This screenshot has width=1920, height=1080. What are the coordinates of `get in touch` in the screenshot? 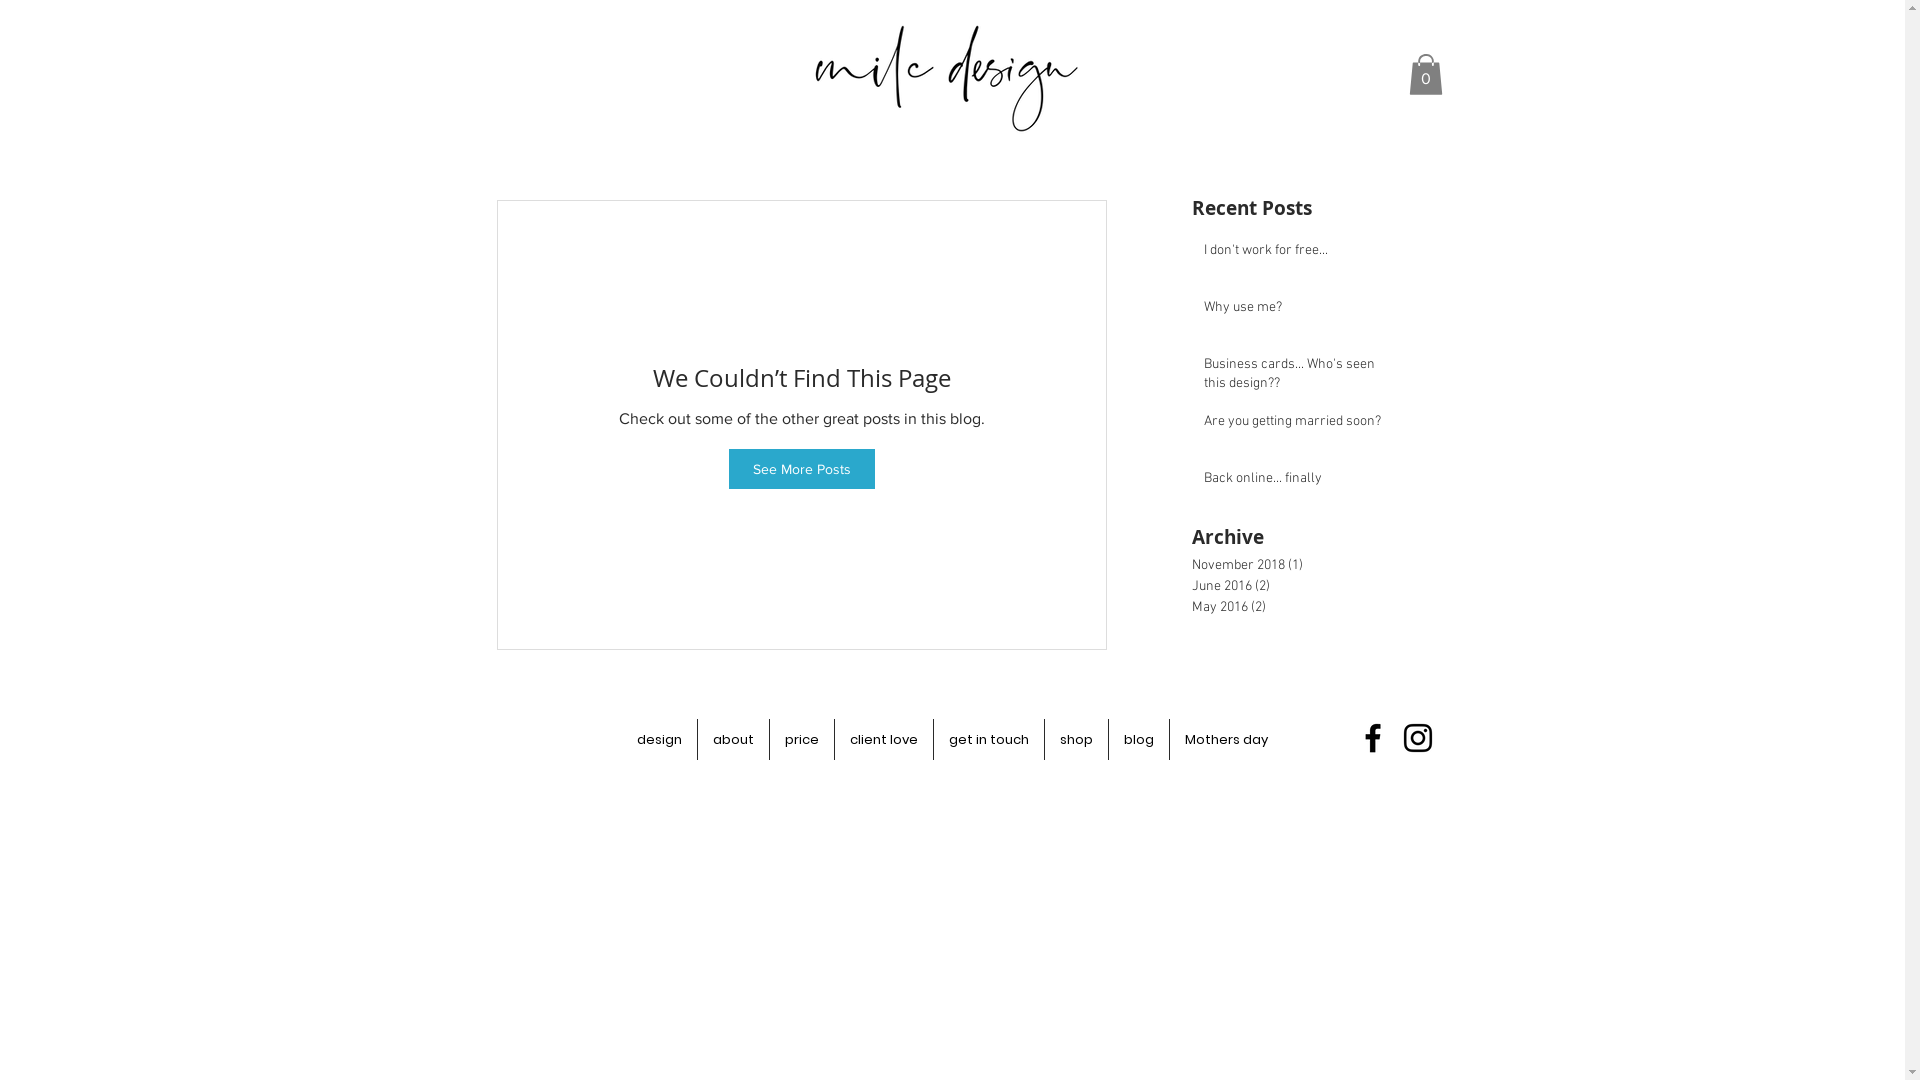 It's located at (989, 740).